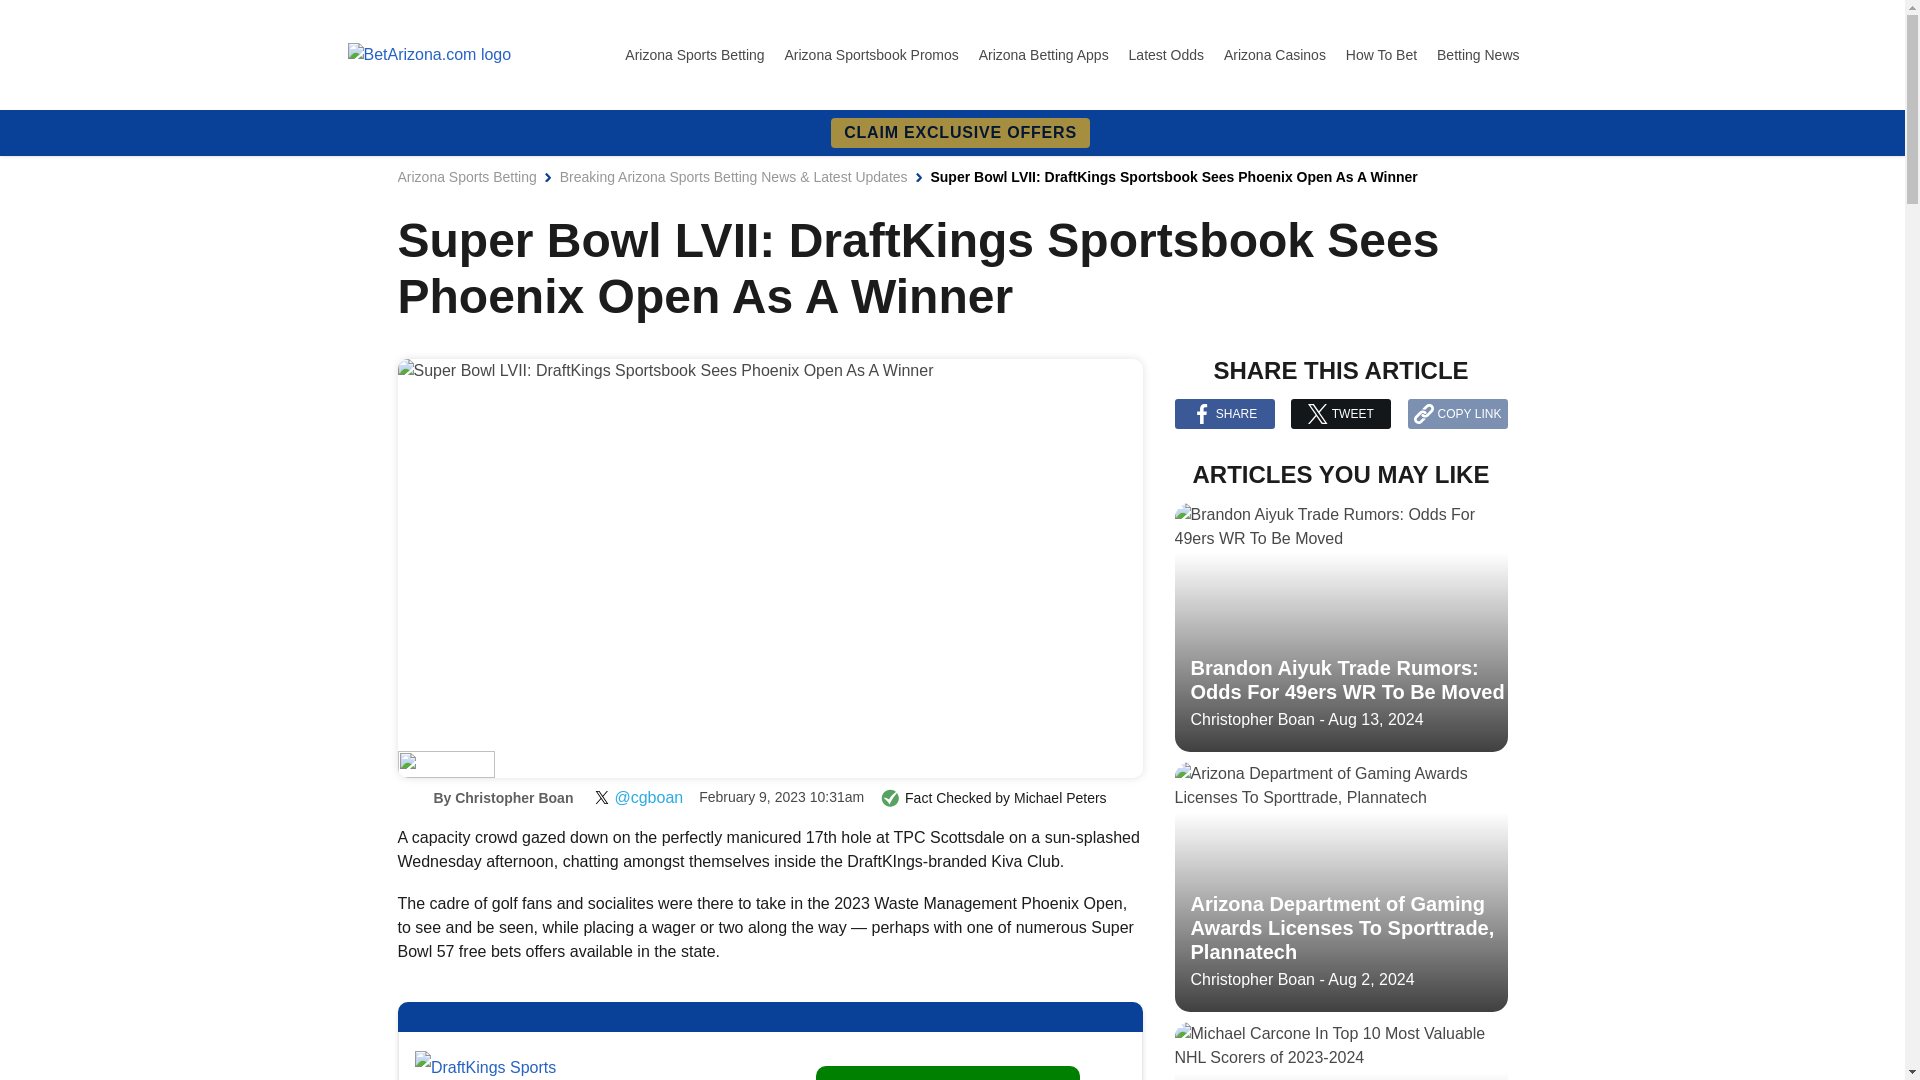 The width and height of the screenshot is (1920, 1080). Describe the element at coordinates (430, 54) in the screenshot. I see `BetArizona.com logo` at that location.